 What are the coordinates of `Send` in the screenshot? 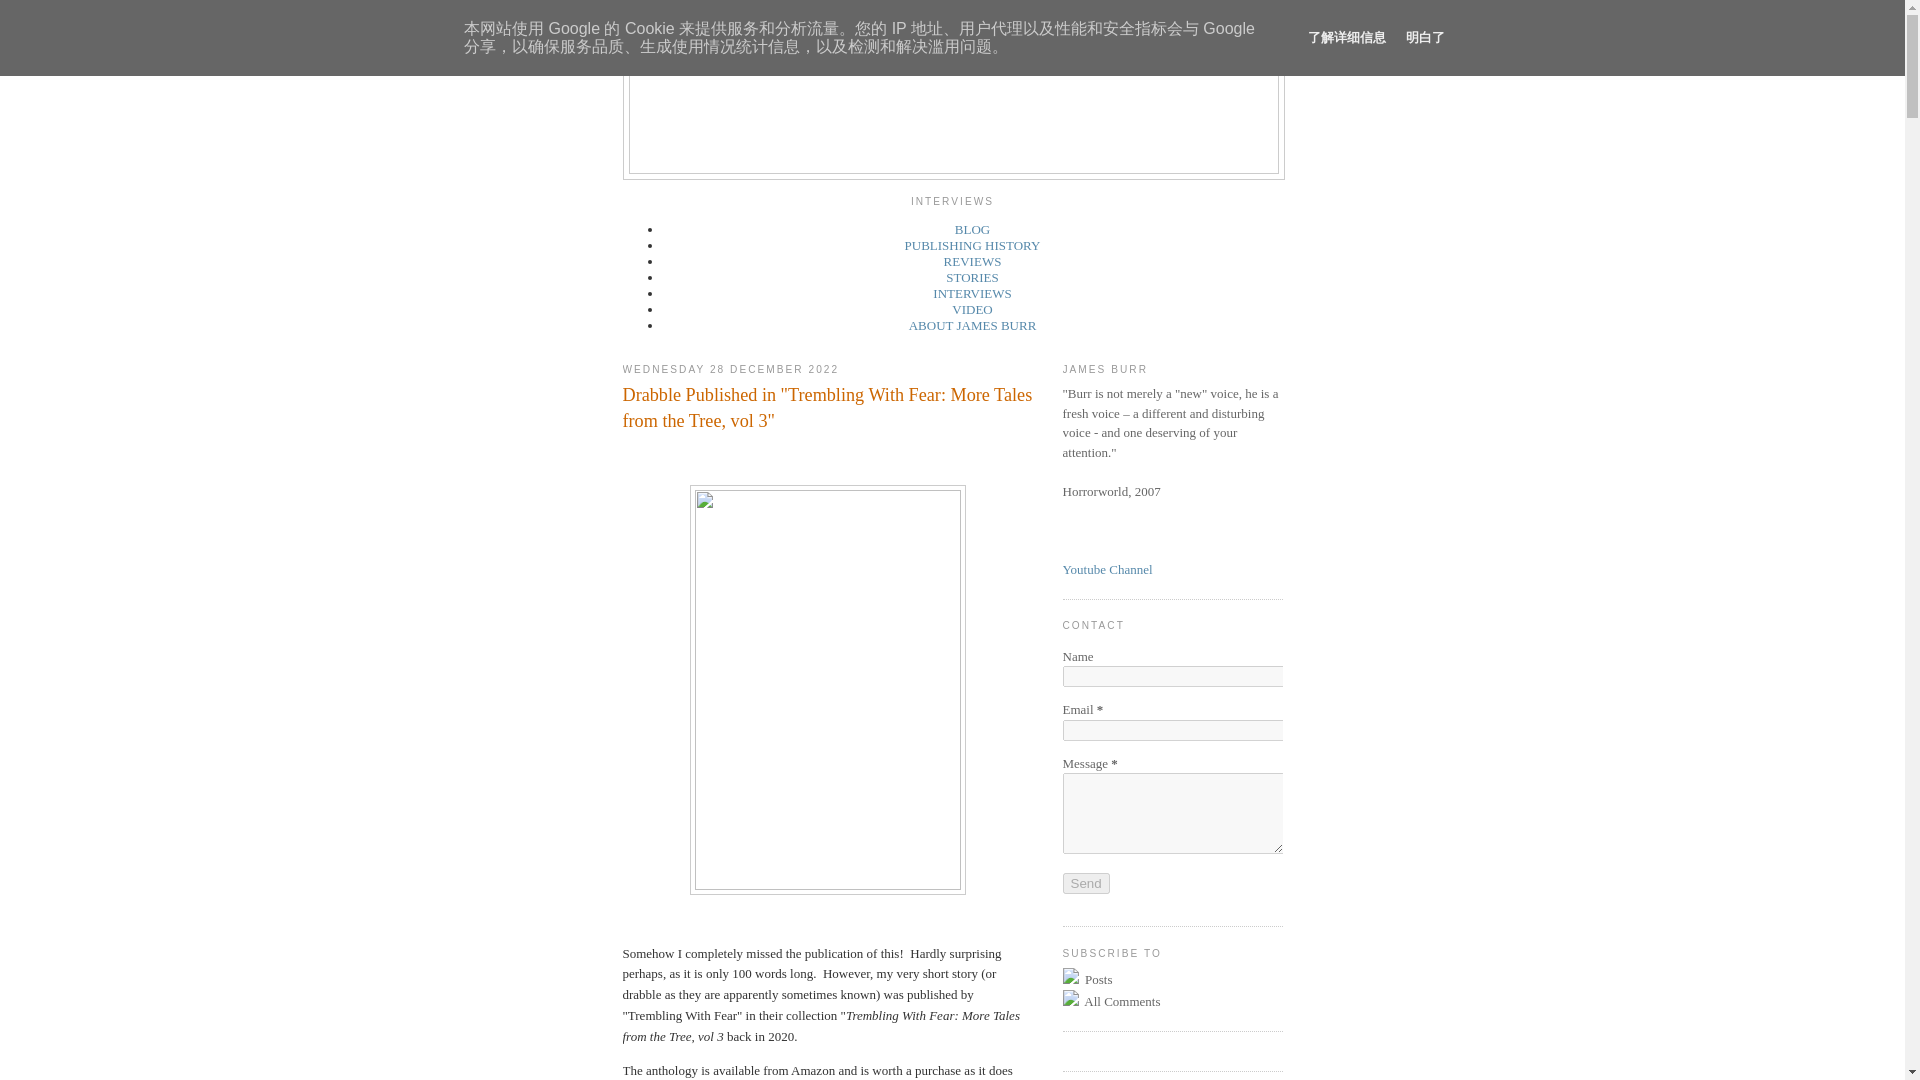 It's located at (1085, 883).